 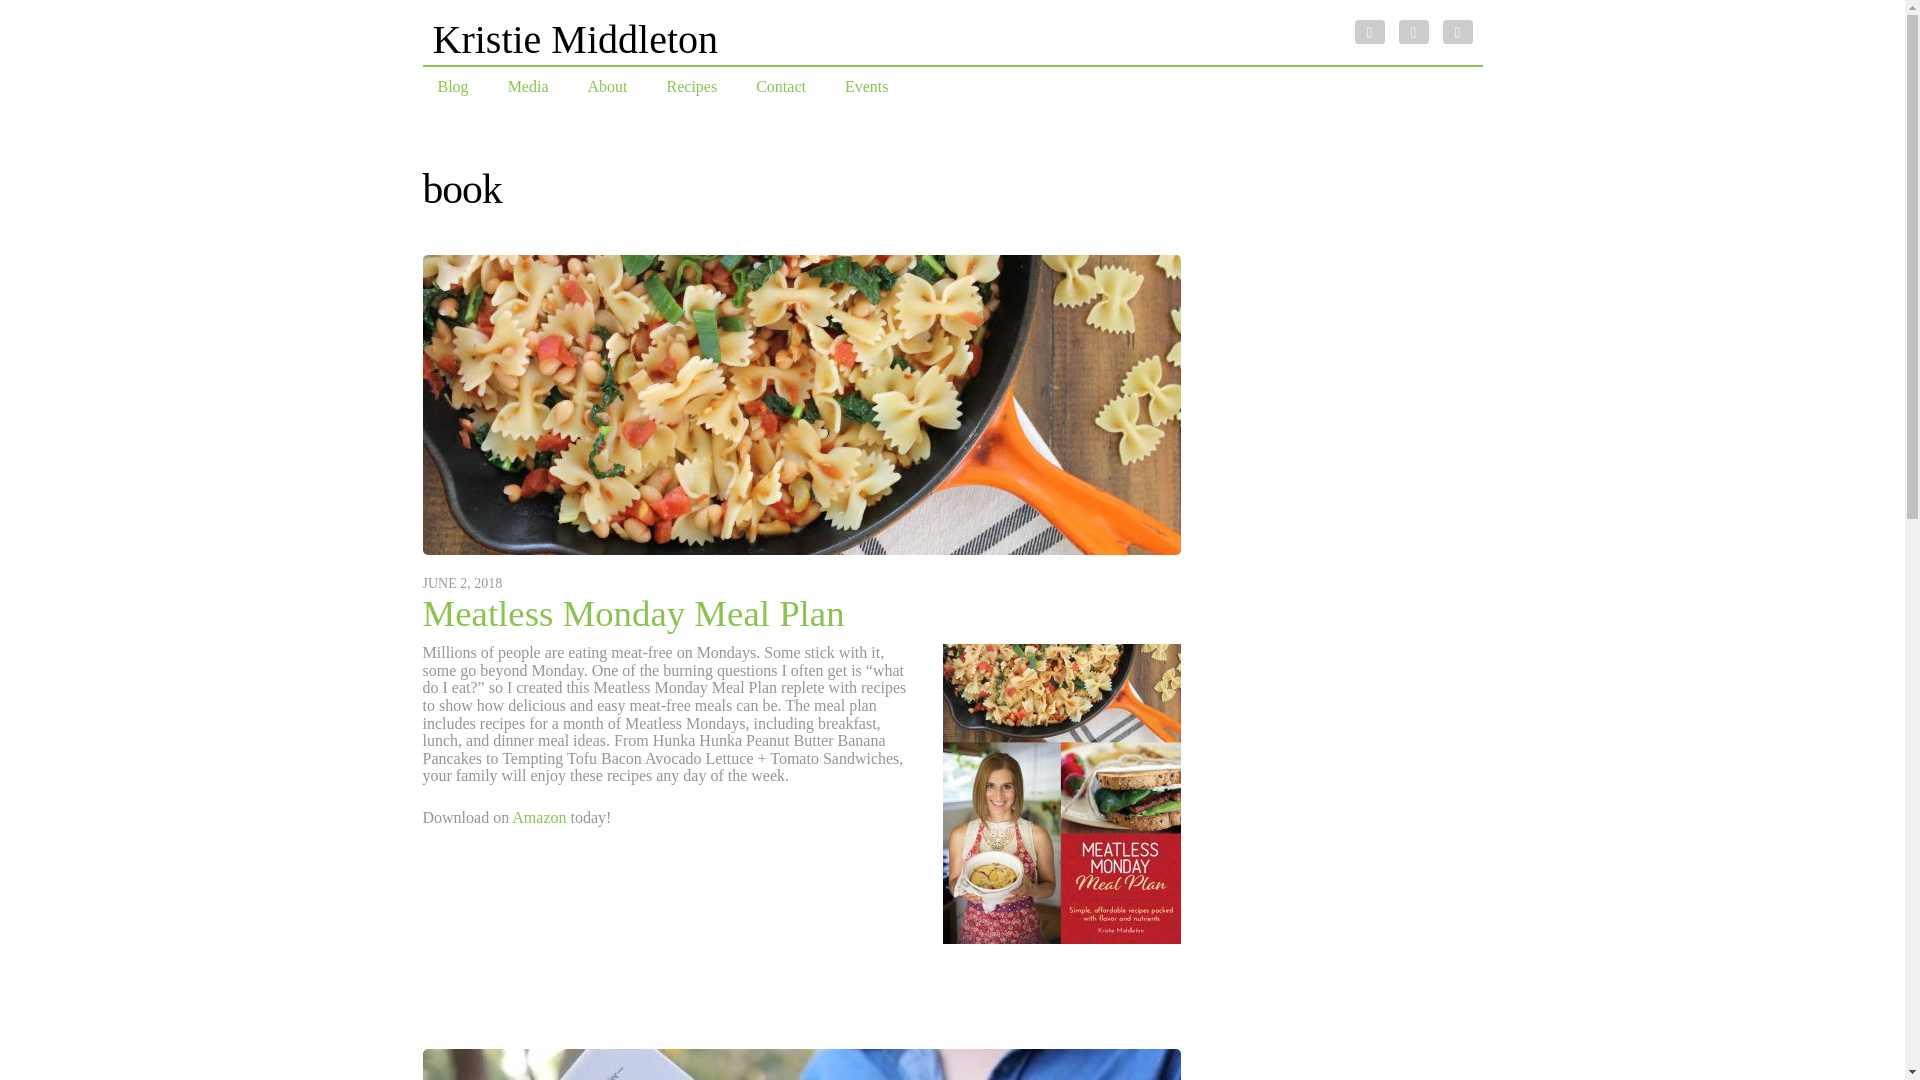 What do you see at coordinates (801, 550) in the screenshot?
I see `Meatless Monday Meal Plan` at bounding box center [801, 550].